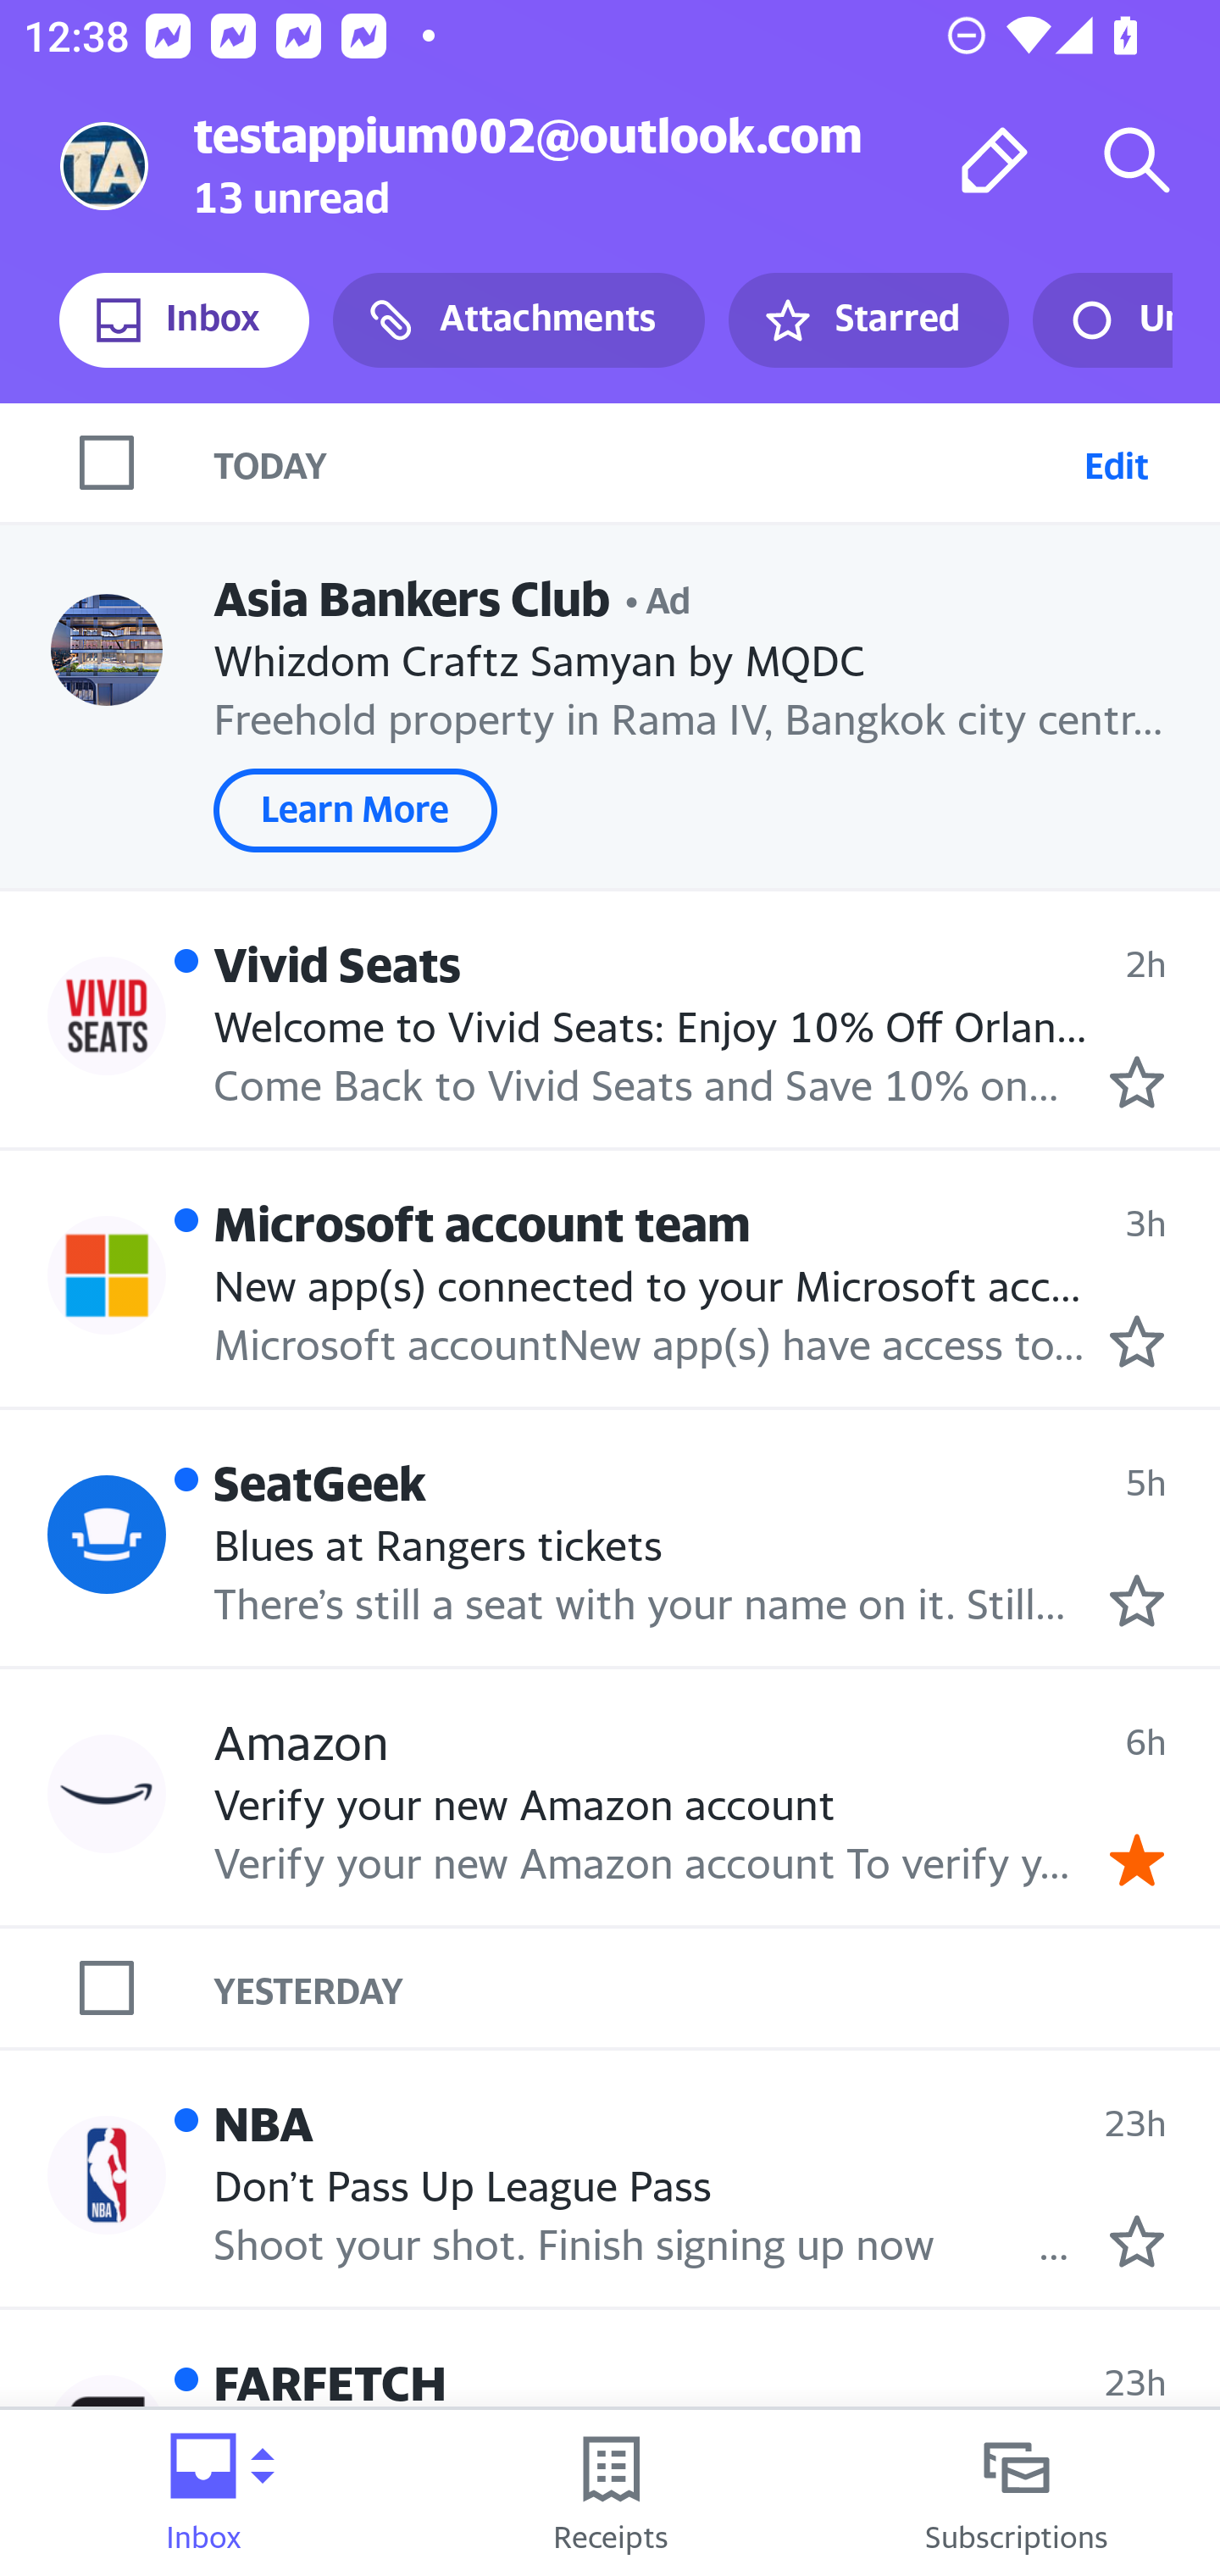  Describe the element at coordinates (107, 2173) in the screenshot. I see `Profile
NBA` at that location.